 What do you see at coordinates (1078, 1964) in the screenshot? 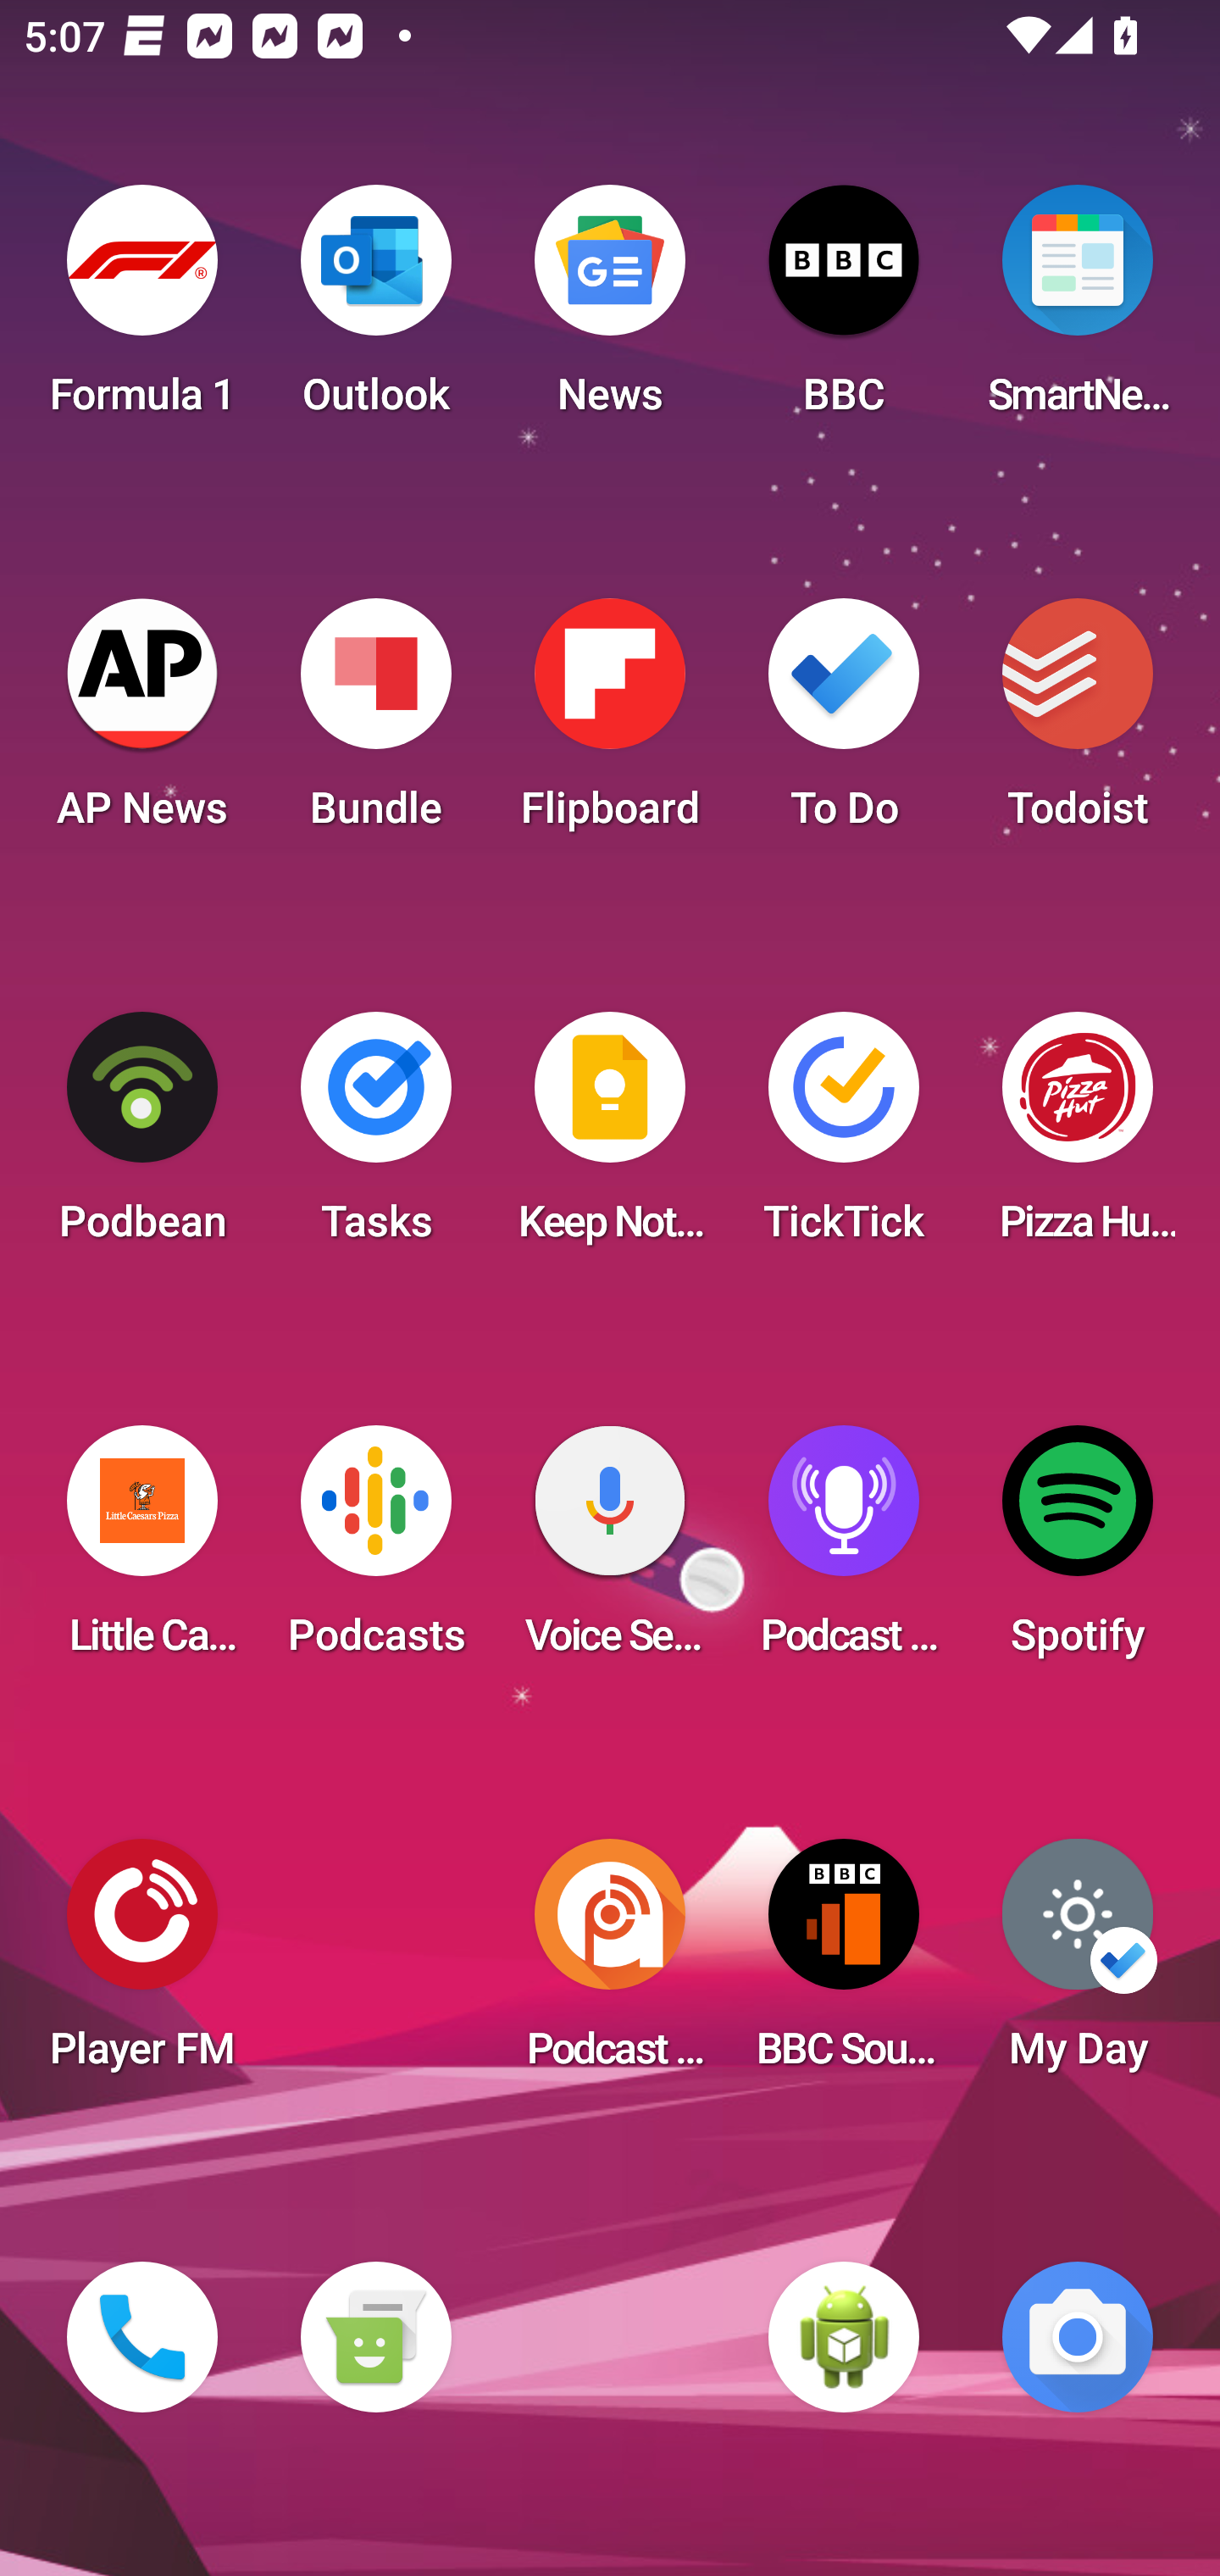
I see `My Day` at bounding box center [1078, 1964].